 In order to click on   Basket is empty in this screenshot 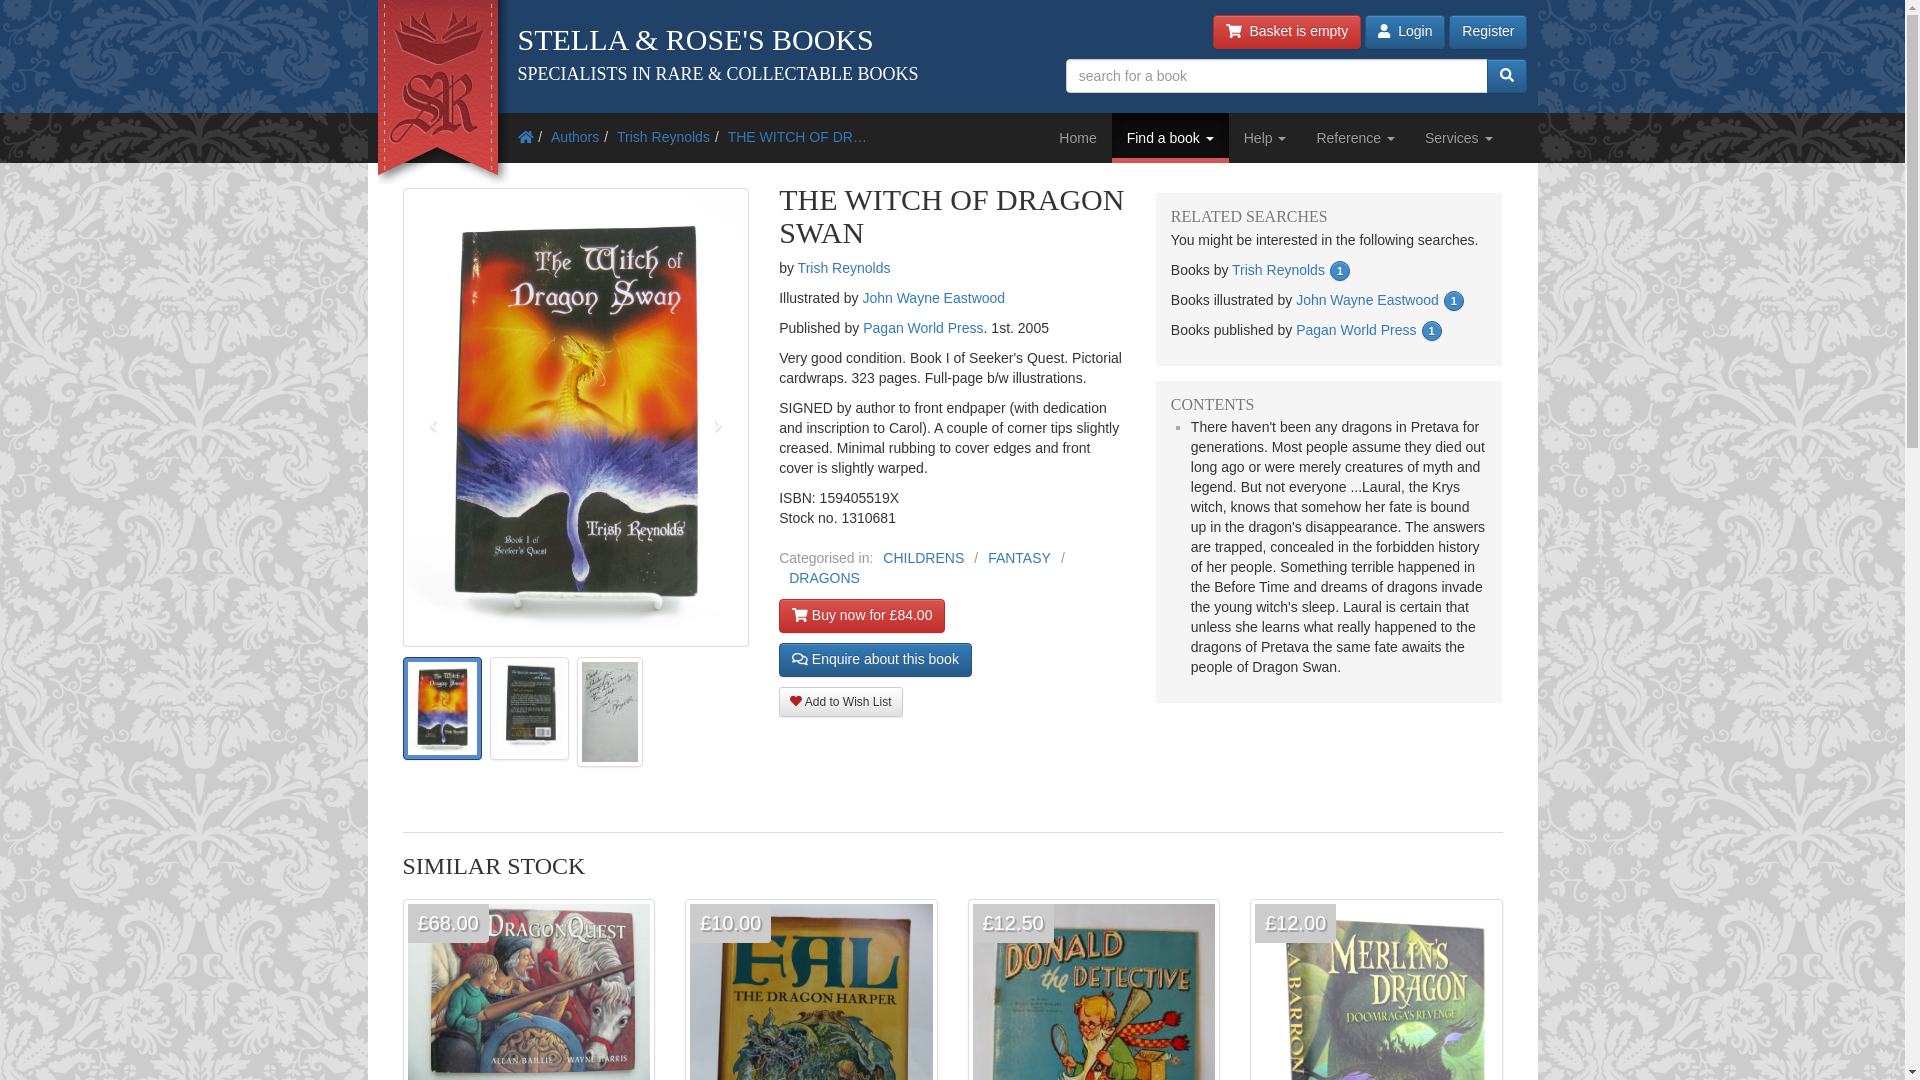, I will do `click(1287, 32)`.